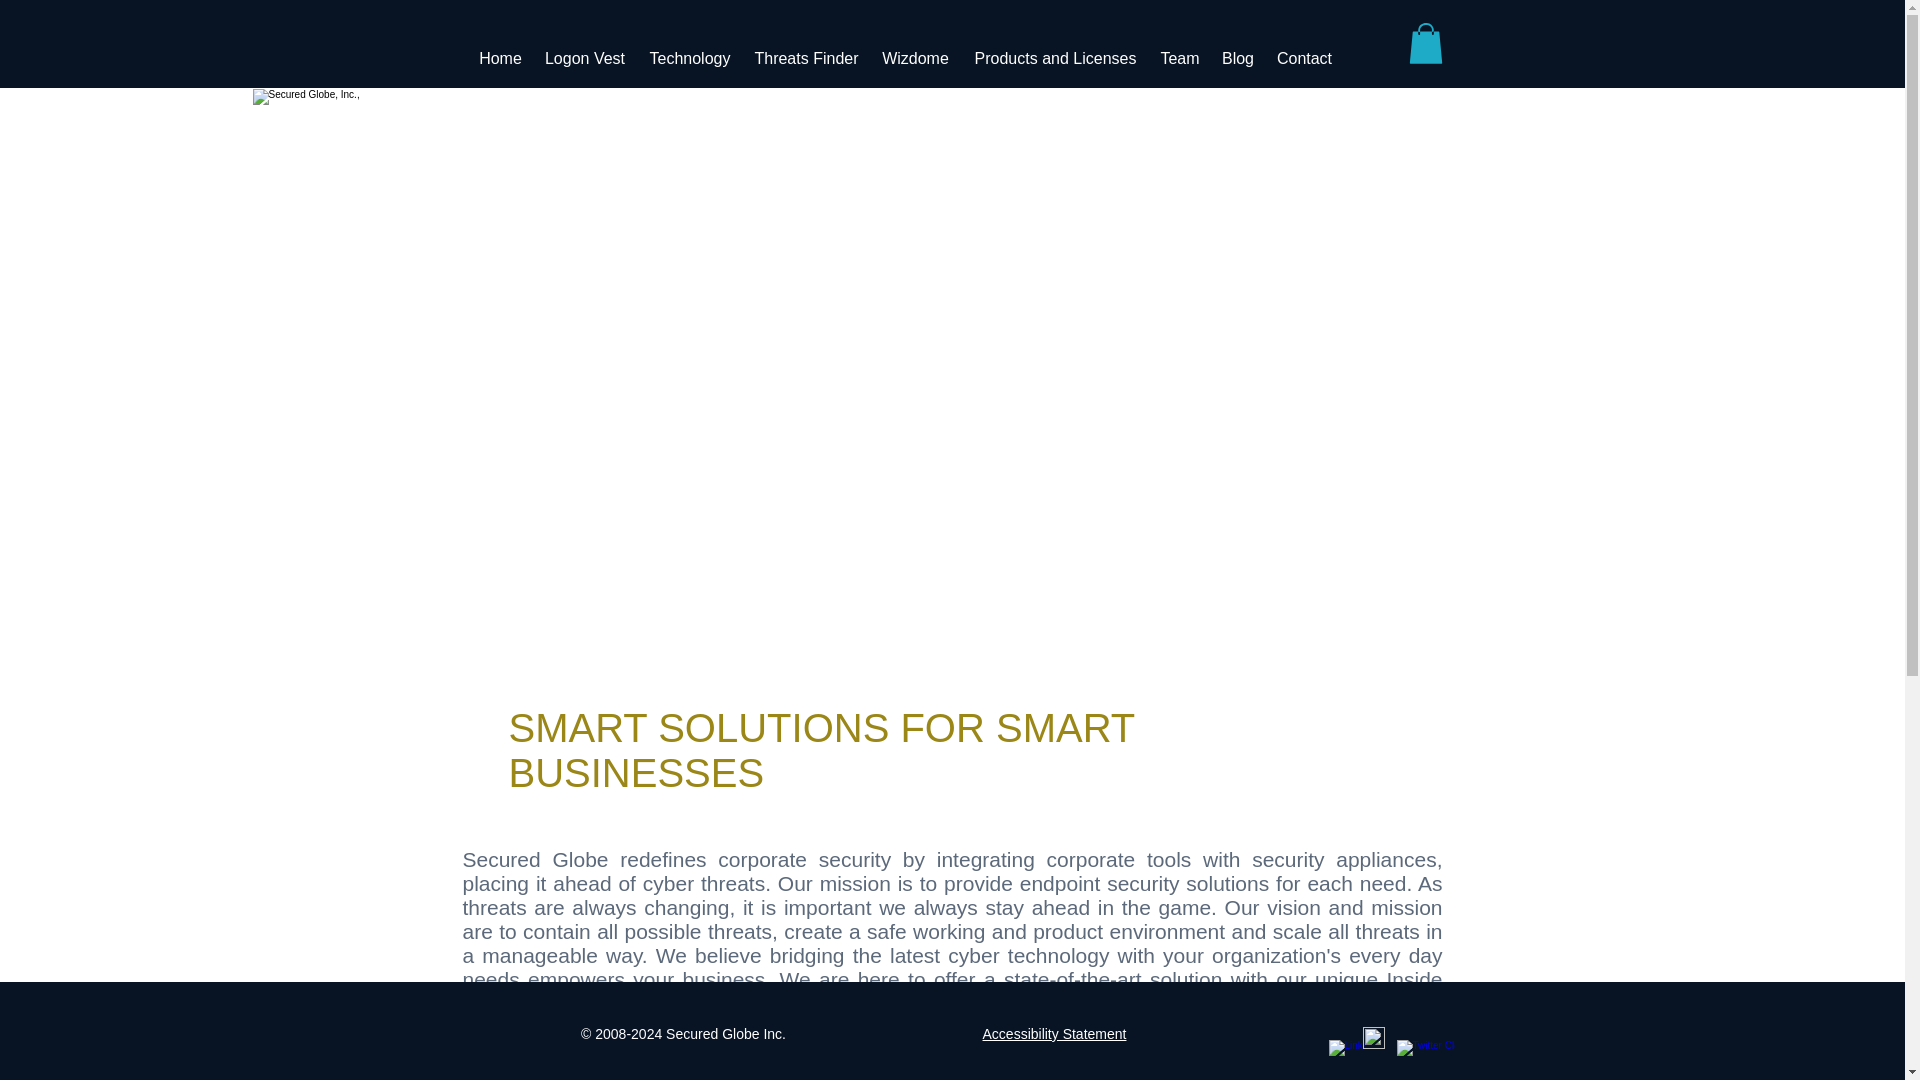  Describe the element at coordinates (1237, 58) in the screenshot. I see `Blog` at that location.